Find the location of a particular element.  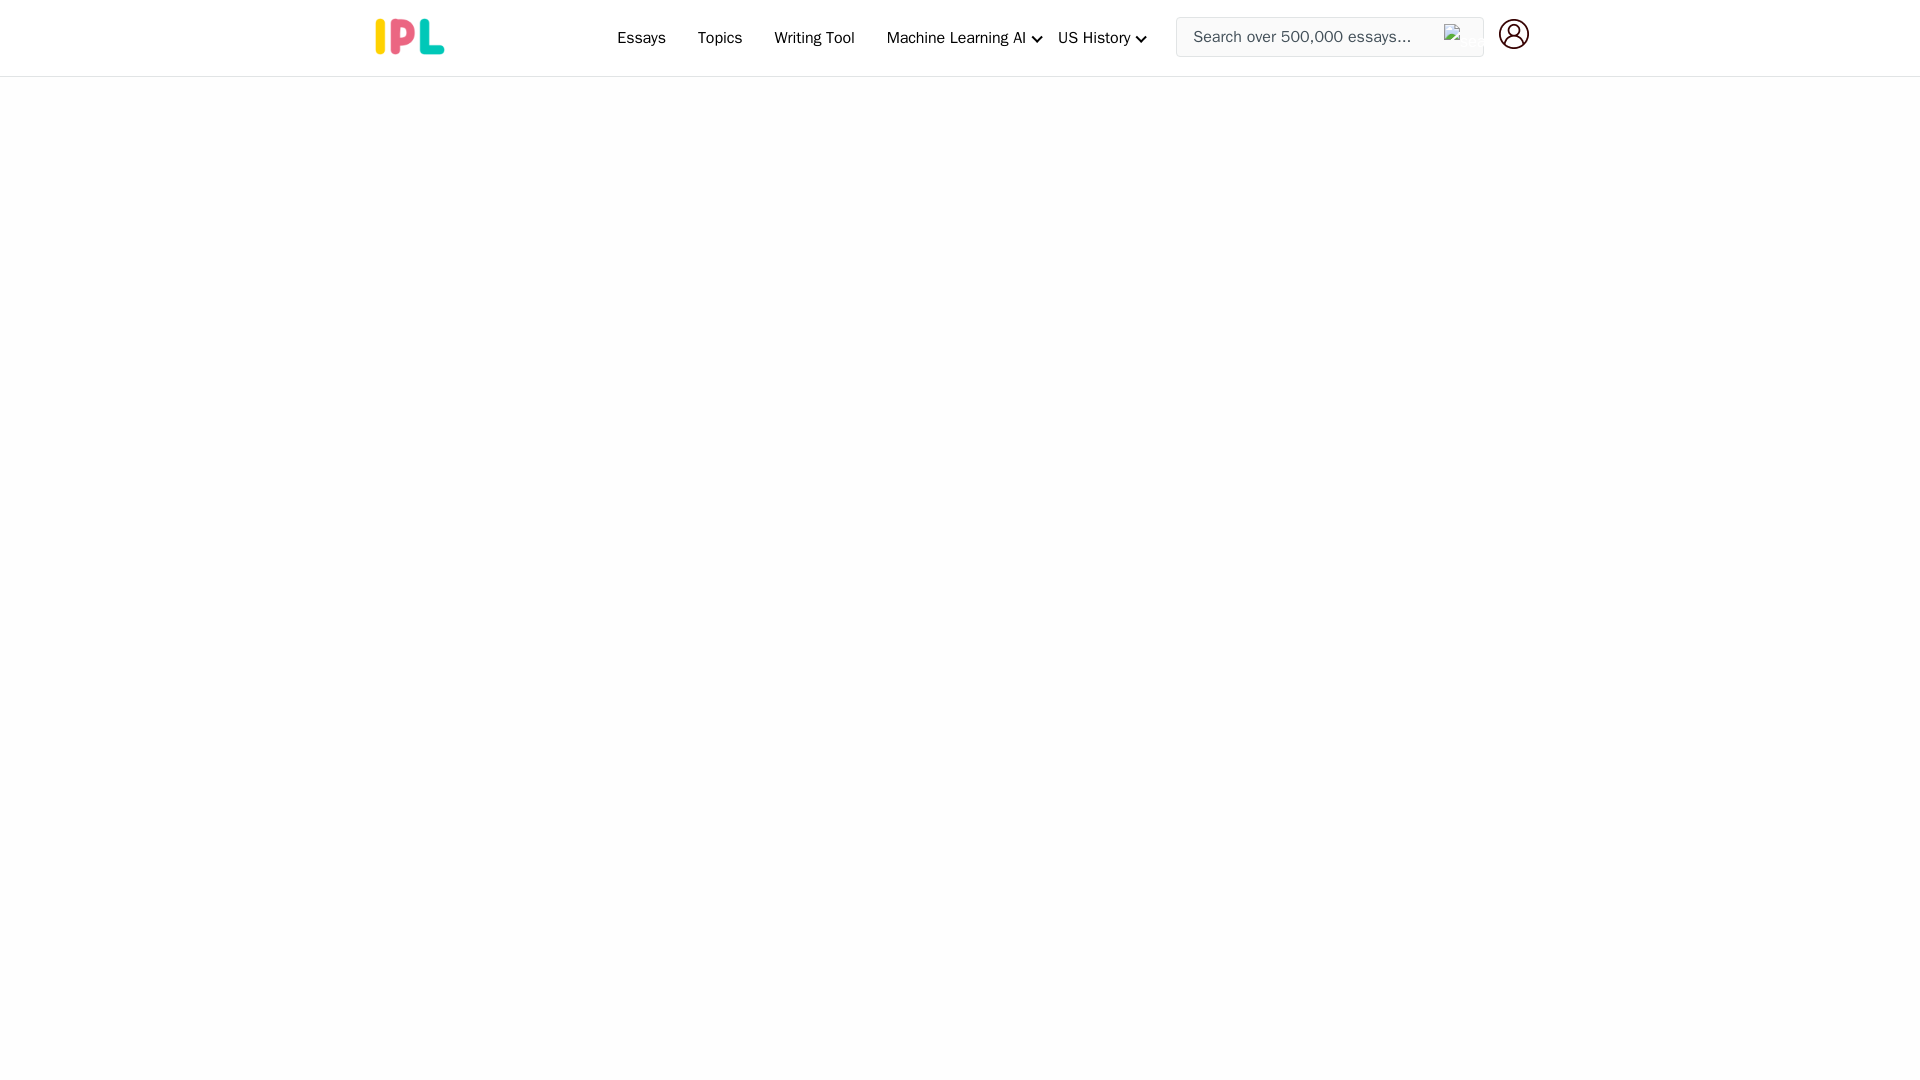

Topics is located at coordinates (720, 37).